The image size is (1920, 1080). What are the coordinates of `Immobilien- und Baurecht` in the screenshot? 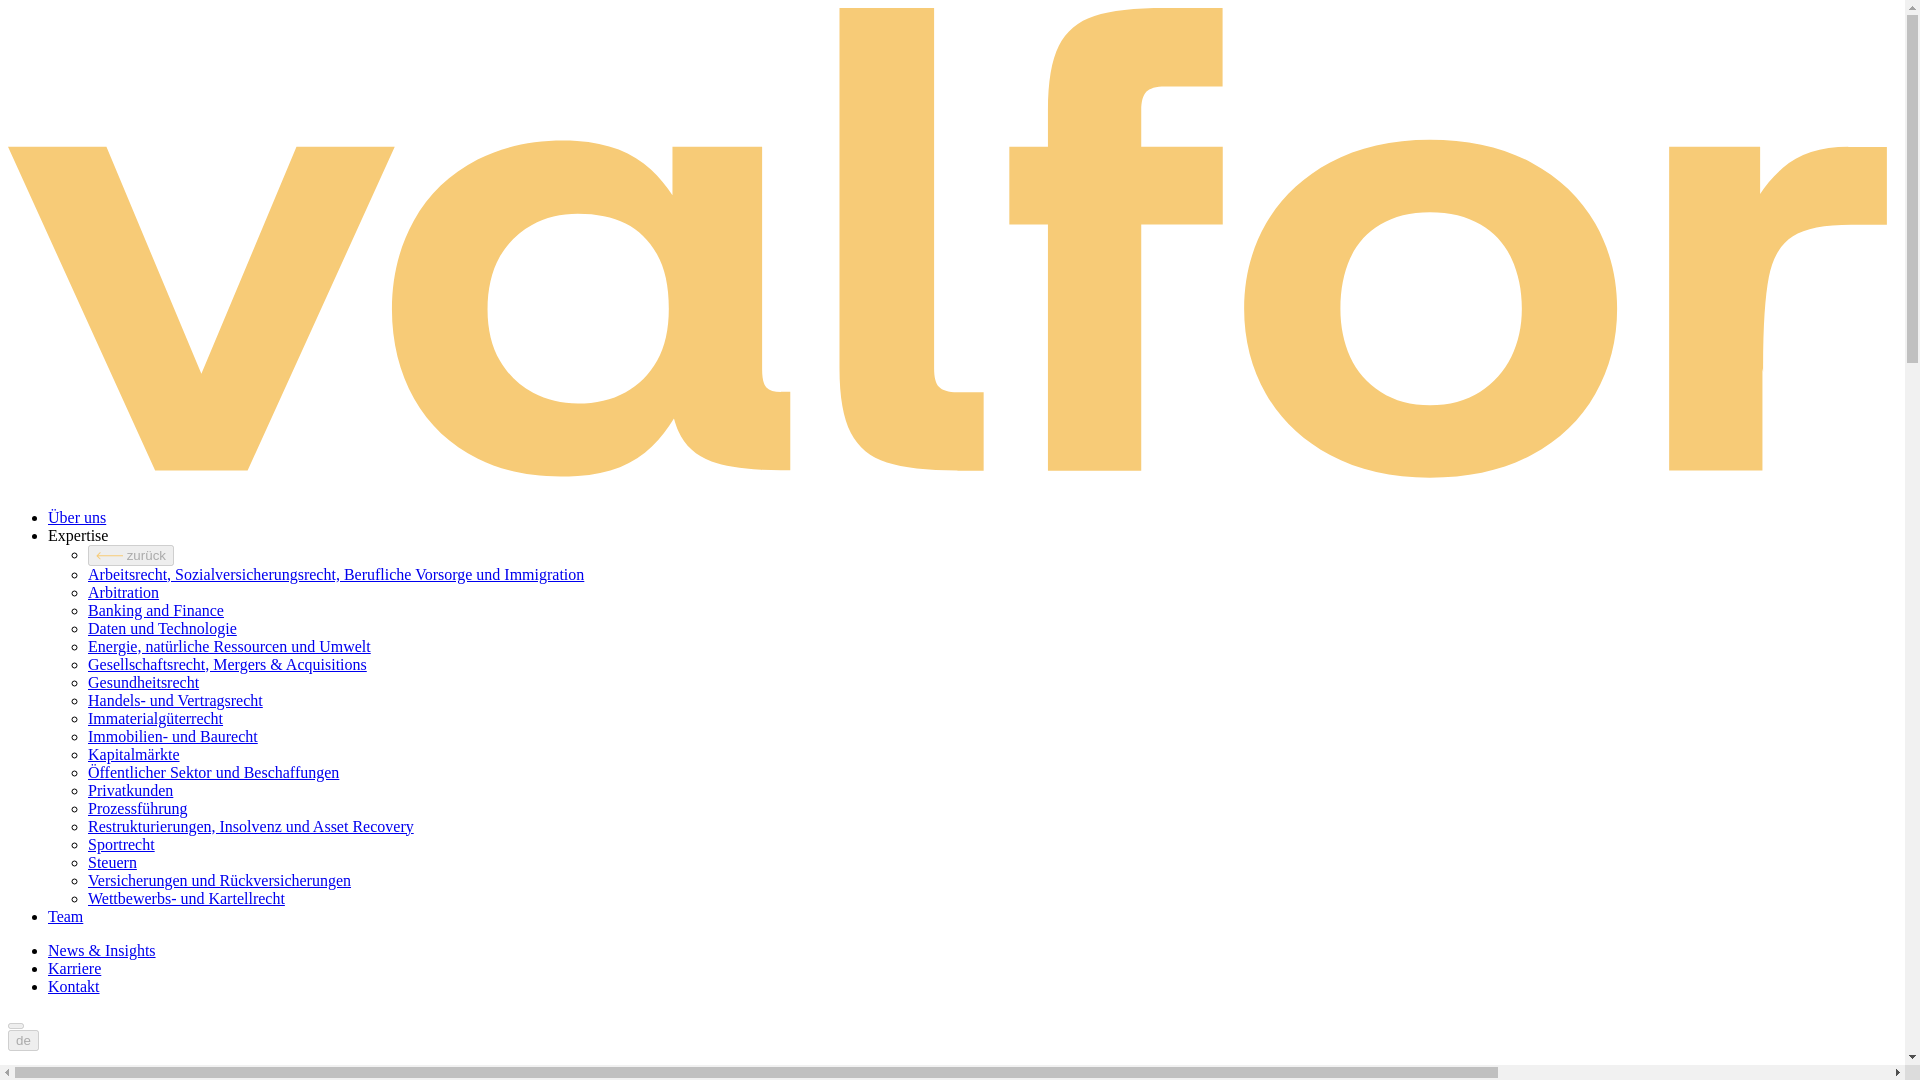 It's located at (172, 736).